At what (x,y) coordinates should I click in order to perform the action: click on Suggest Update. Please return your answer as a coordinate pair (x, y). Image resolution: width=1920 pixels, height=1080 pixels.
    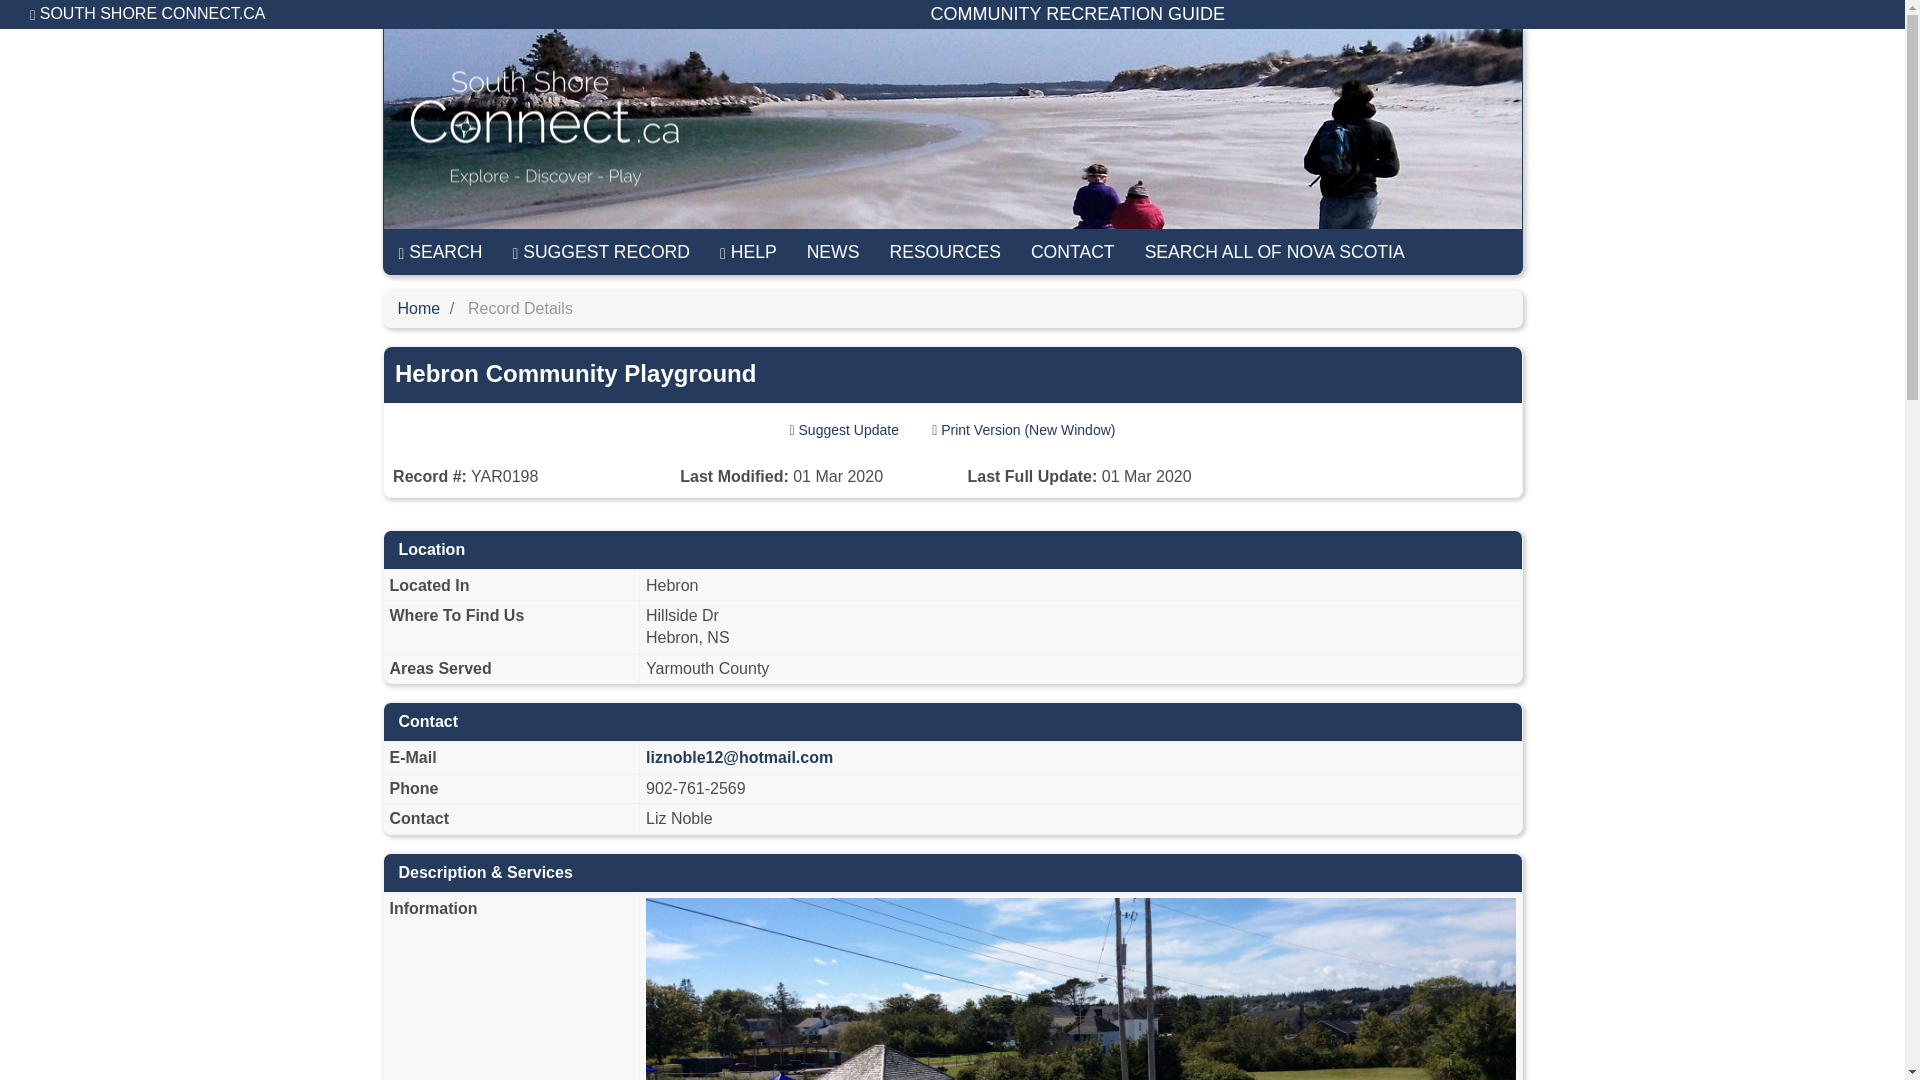
    Looking at the image, I should click on (844, 430).